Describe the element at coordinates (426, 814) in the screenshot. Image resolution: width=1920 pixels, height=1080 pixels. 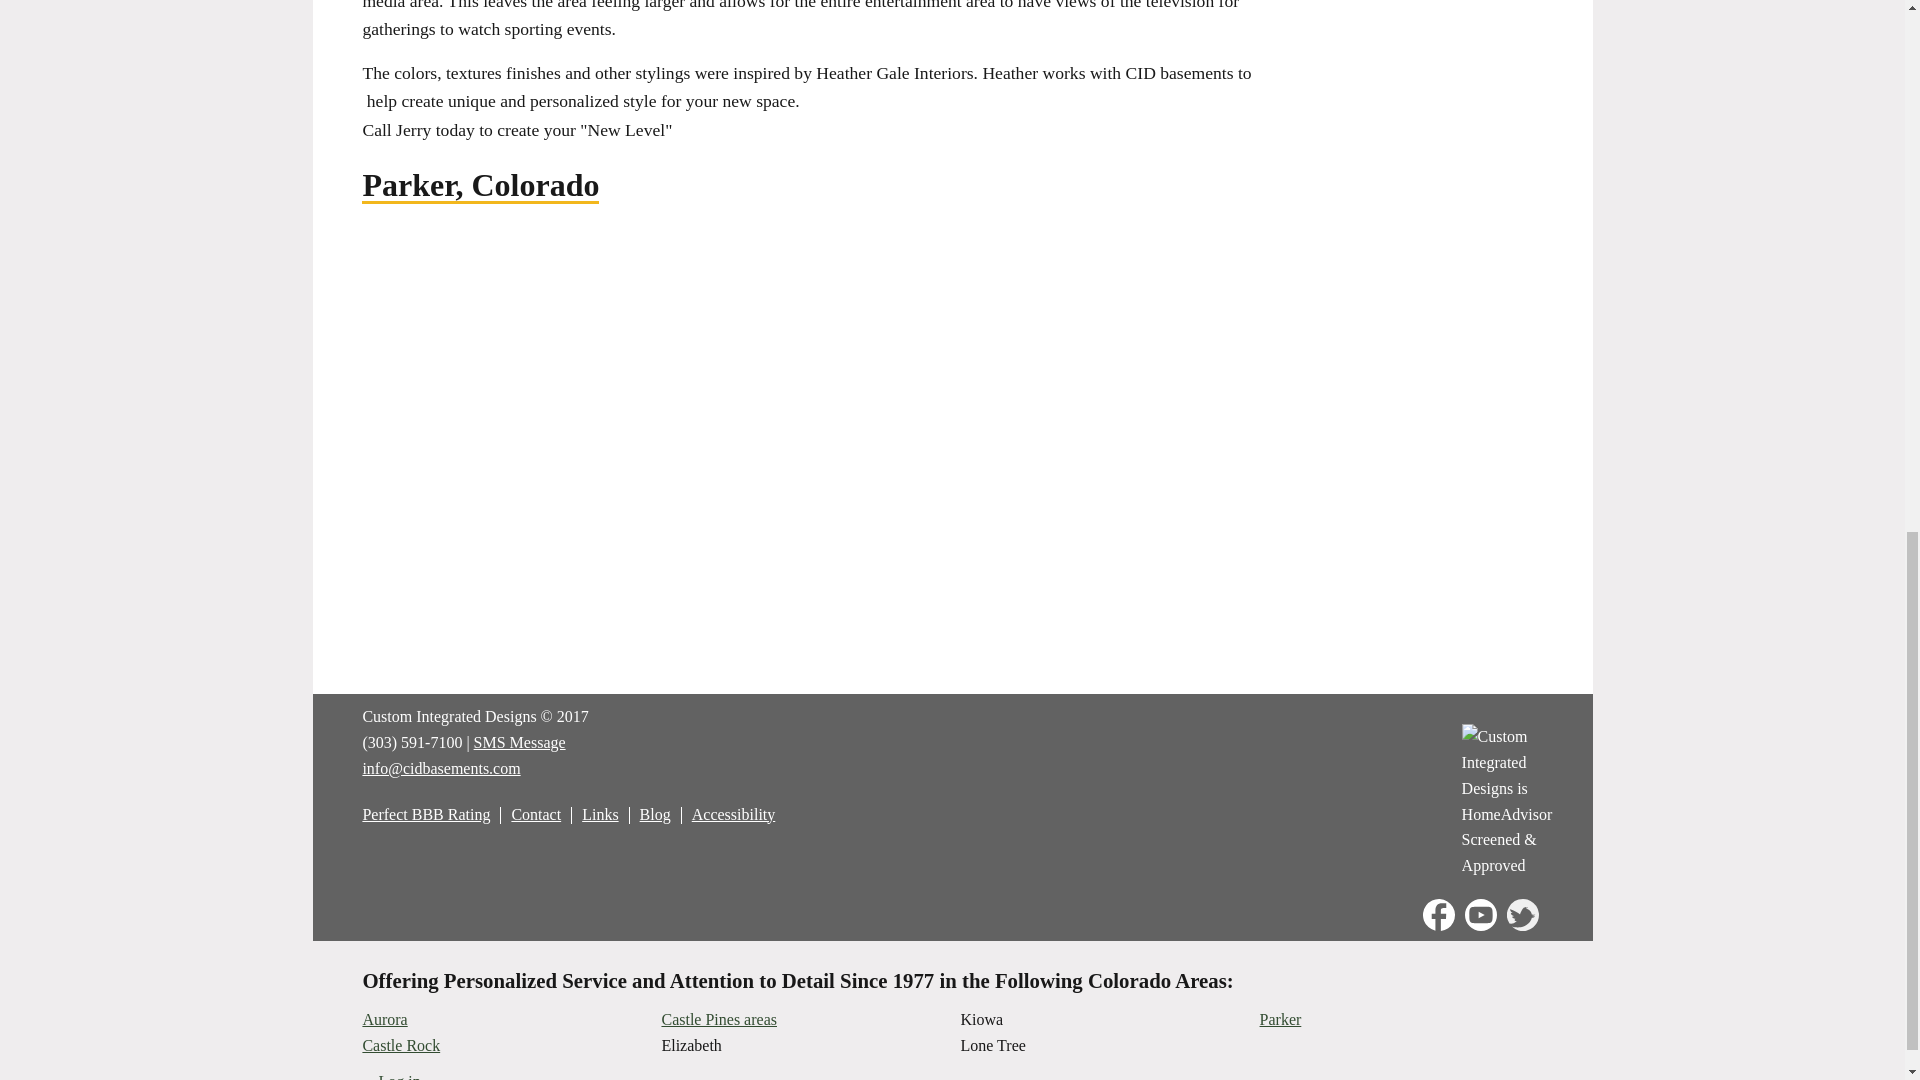
I see `Perfect BBB Rating` at that location.